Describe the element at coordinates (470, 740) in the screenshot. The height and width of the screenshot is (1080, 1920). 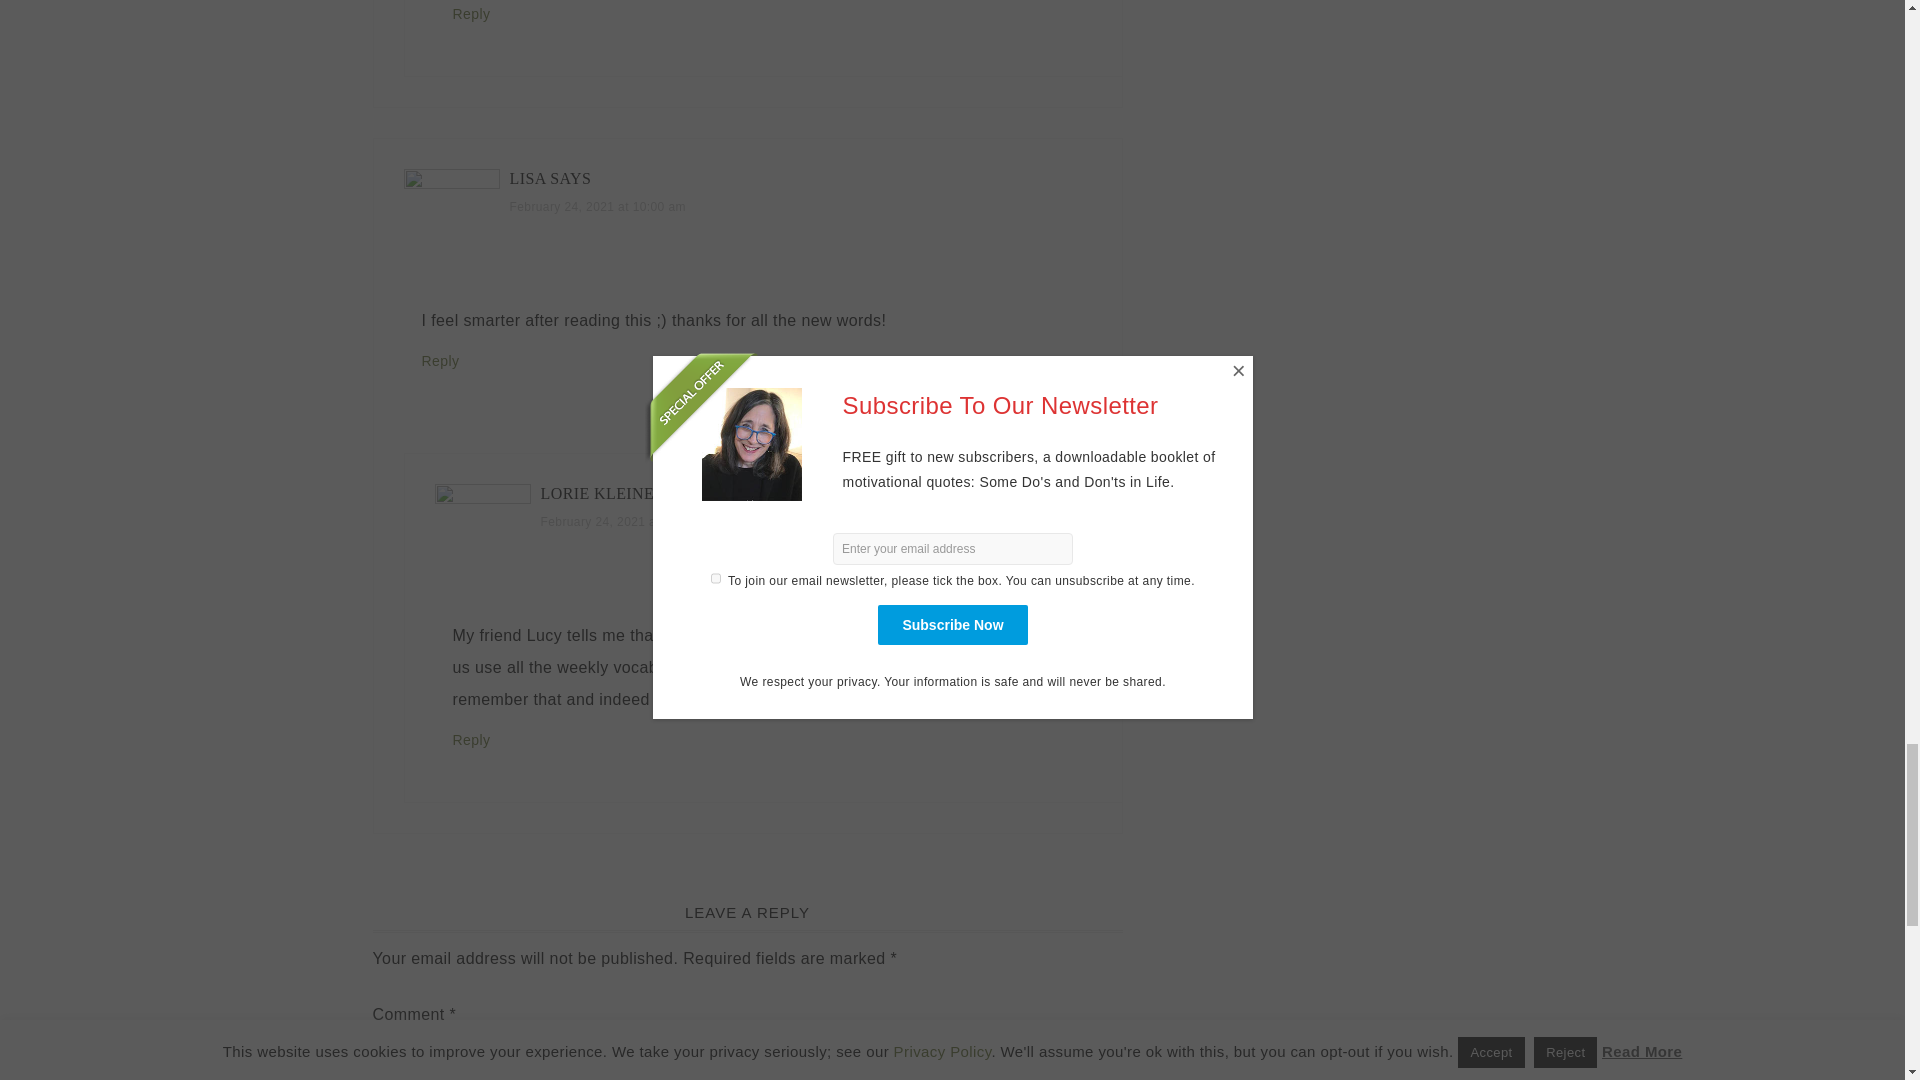
I see `Reply` at that location.